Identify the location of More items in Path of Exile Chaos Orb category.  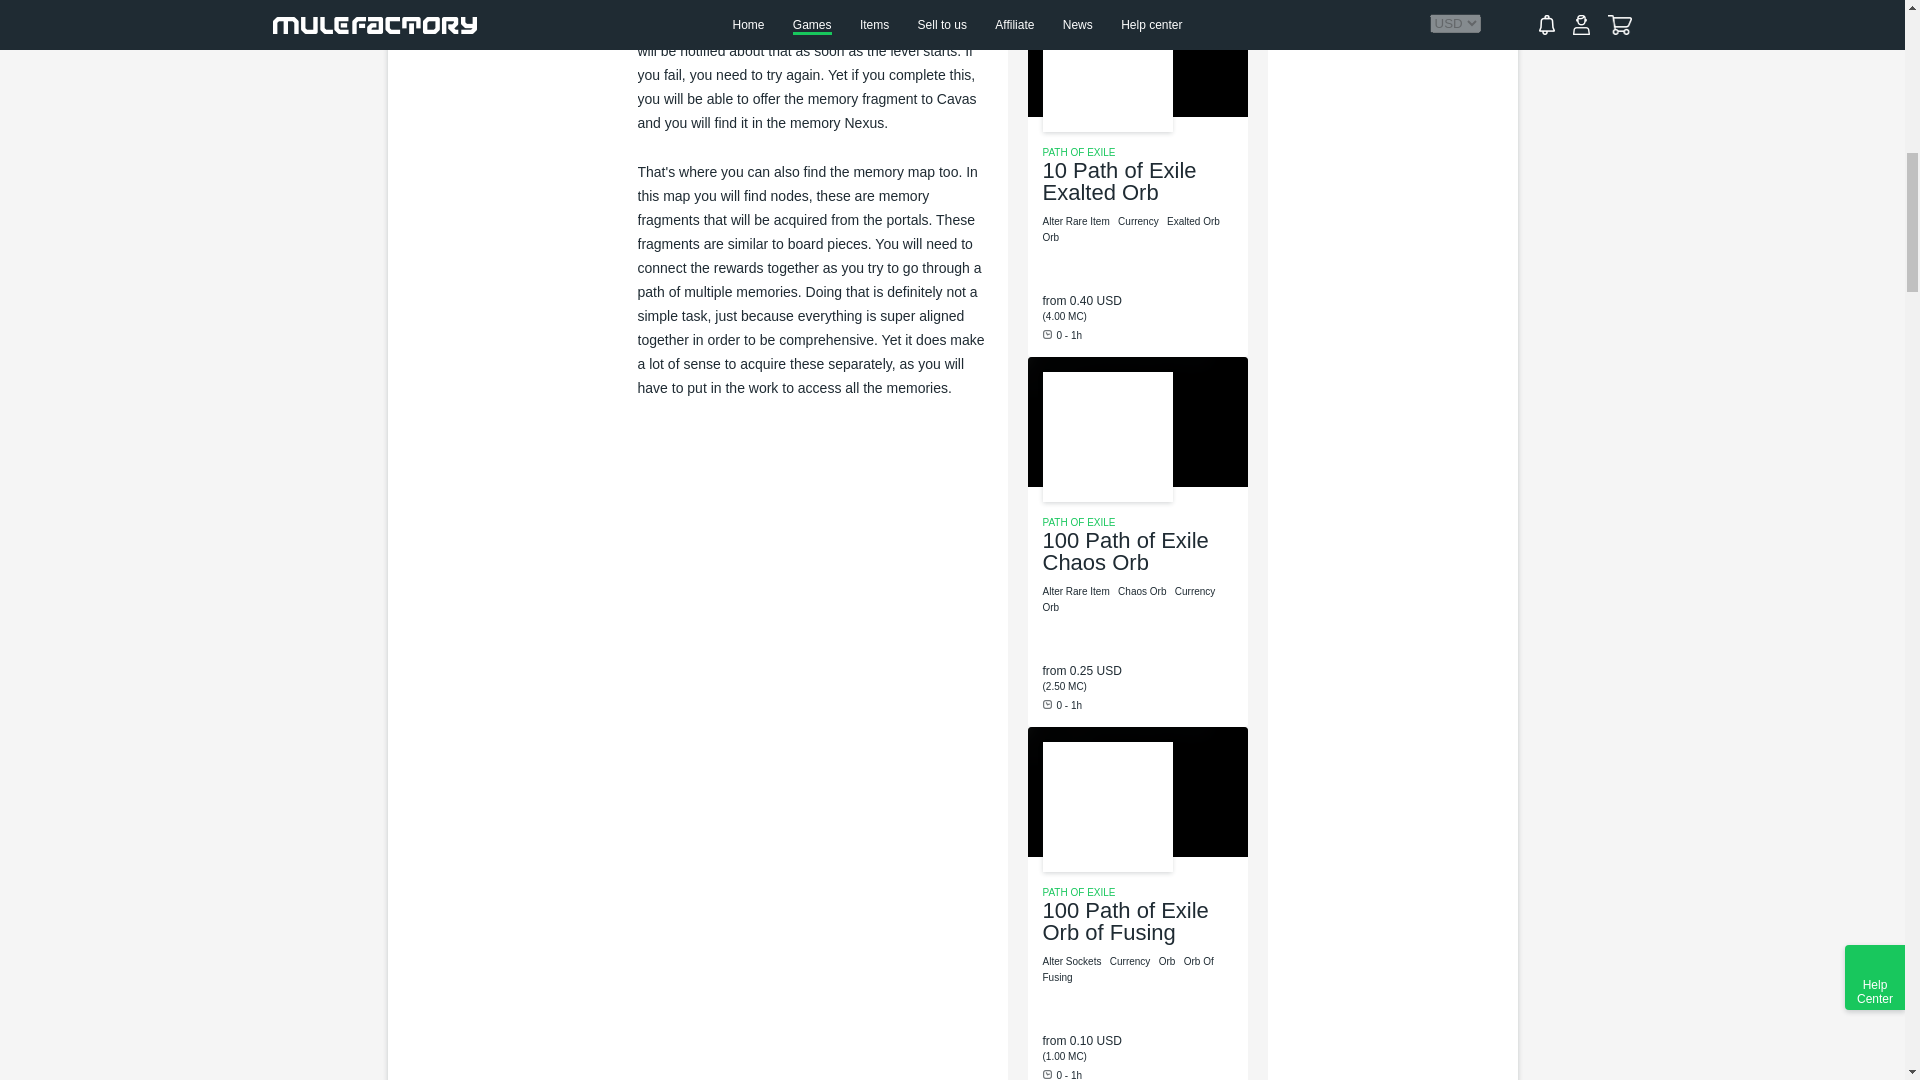
(1143, 592).